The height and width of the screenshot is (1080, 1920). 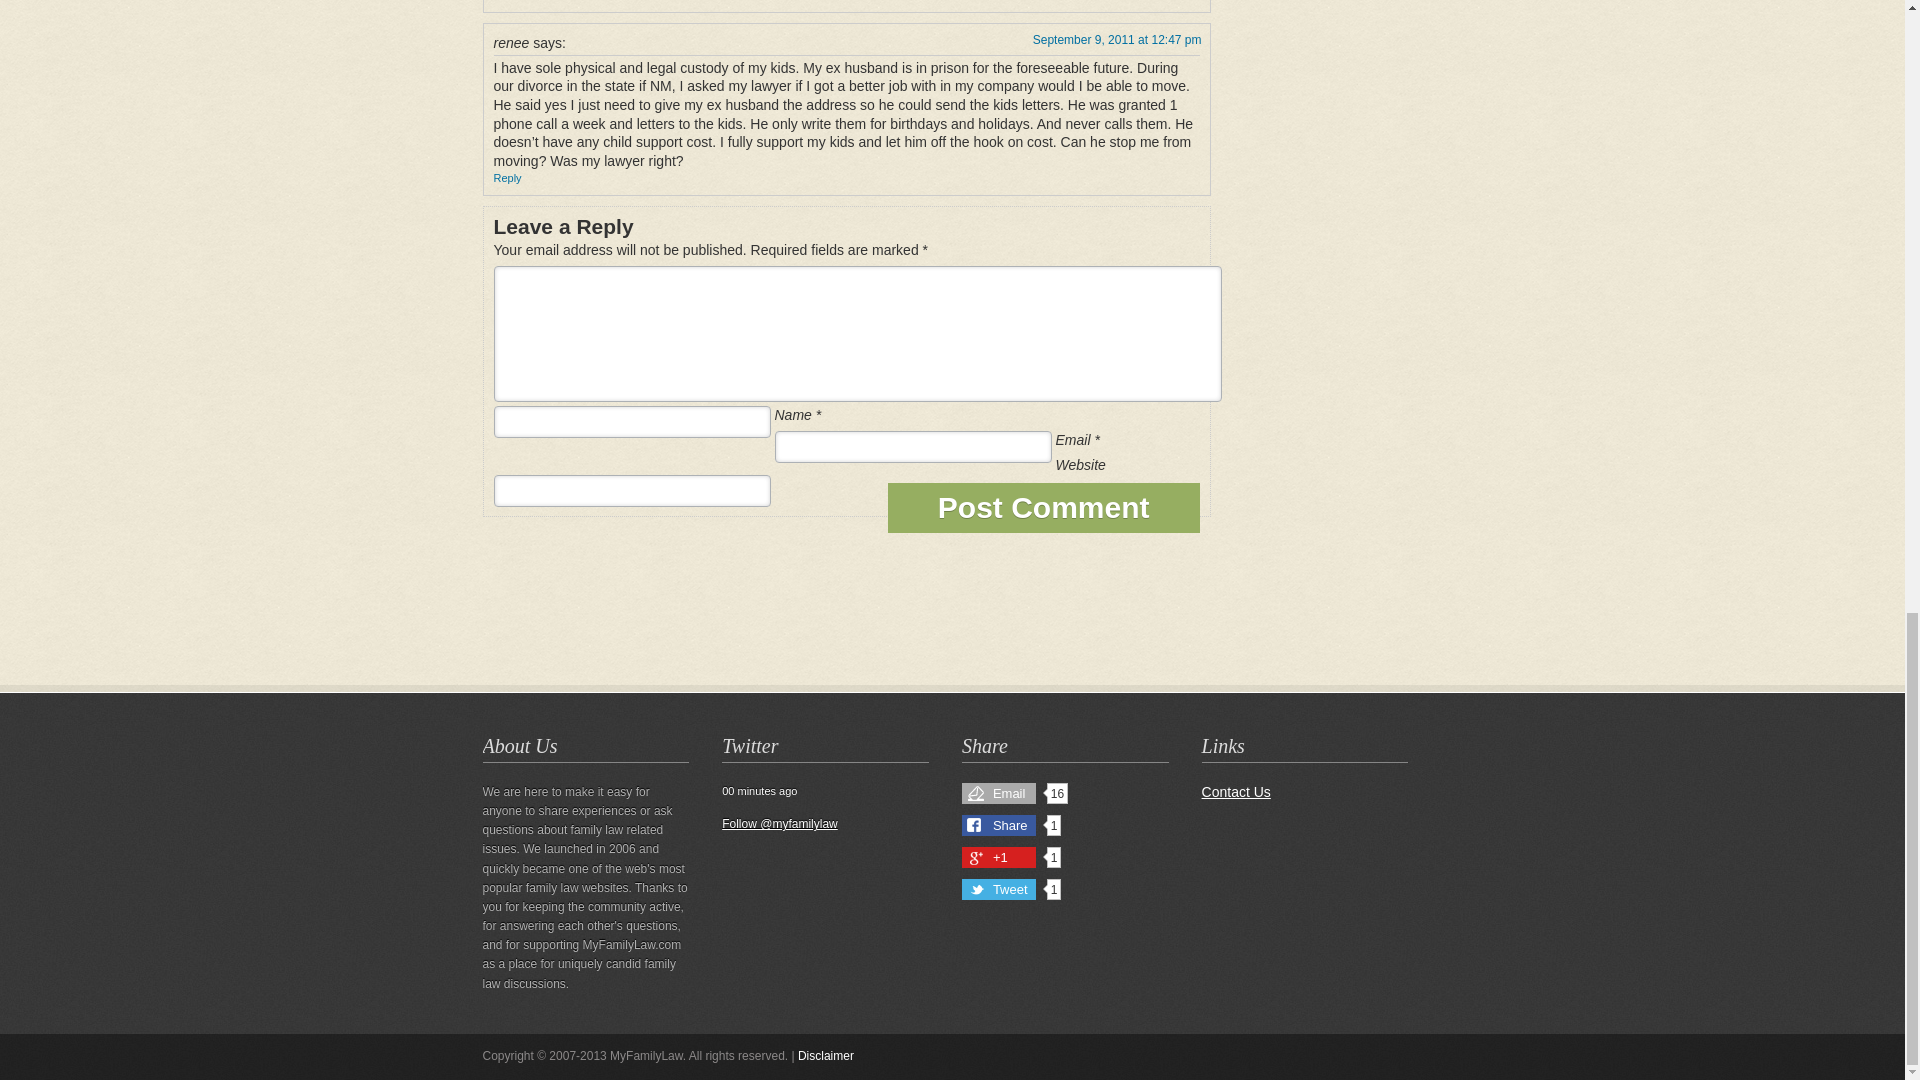 What do you see at coordinates (1116, 40) in the screenshot?
I see `September 9, 2011 at 12:47 pm` at bounding box center [1116, 40].